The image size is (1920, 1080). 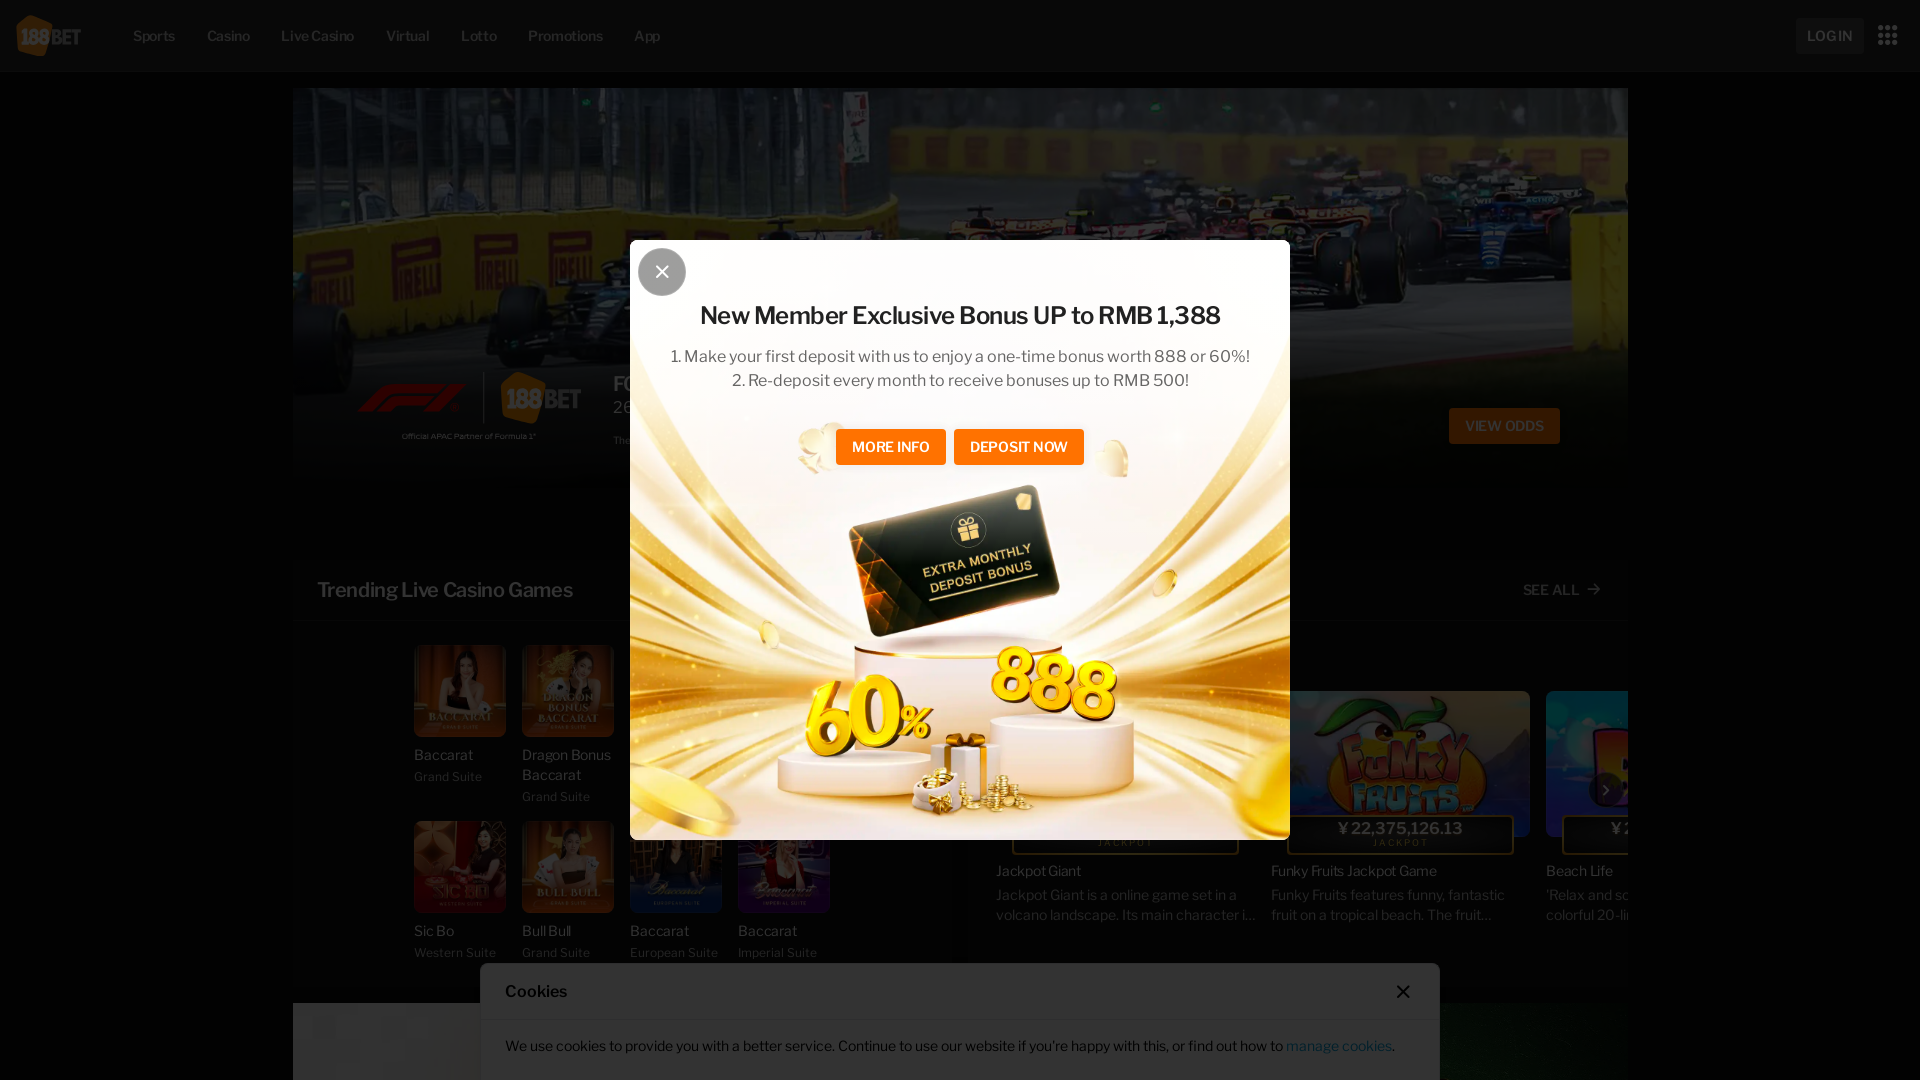 What do you see at coordinates (1339, 1046) in the screenshot?
I see `manage cookies` at bounding box center [1339, 1046].